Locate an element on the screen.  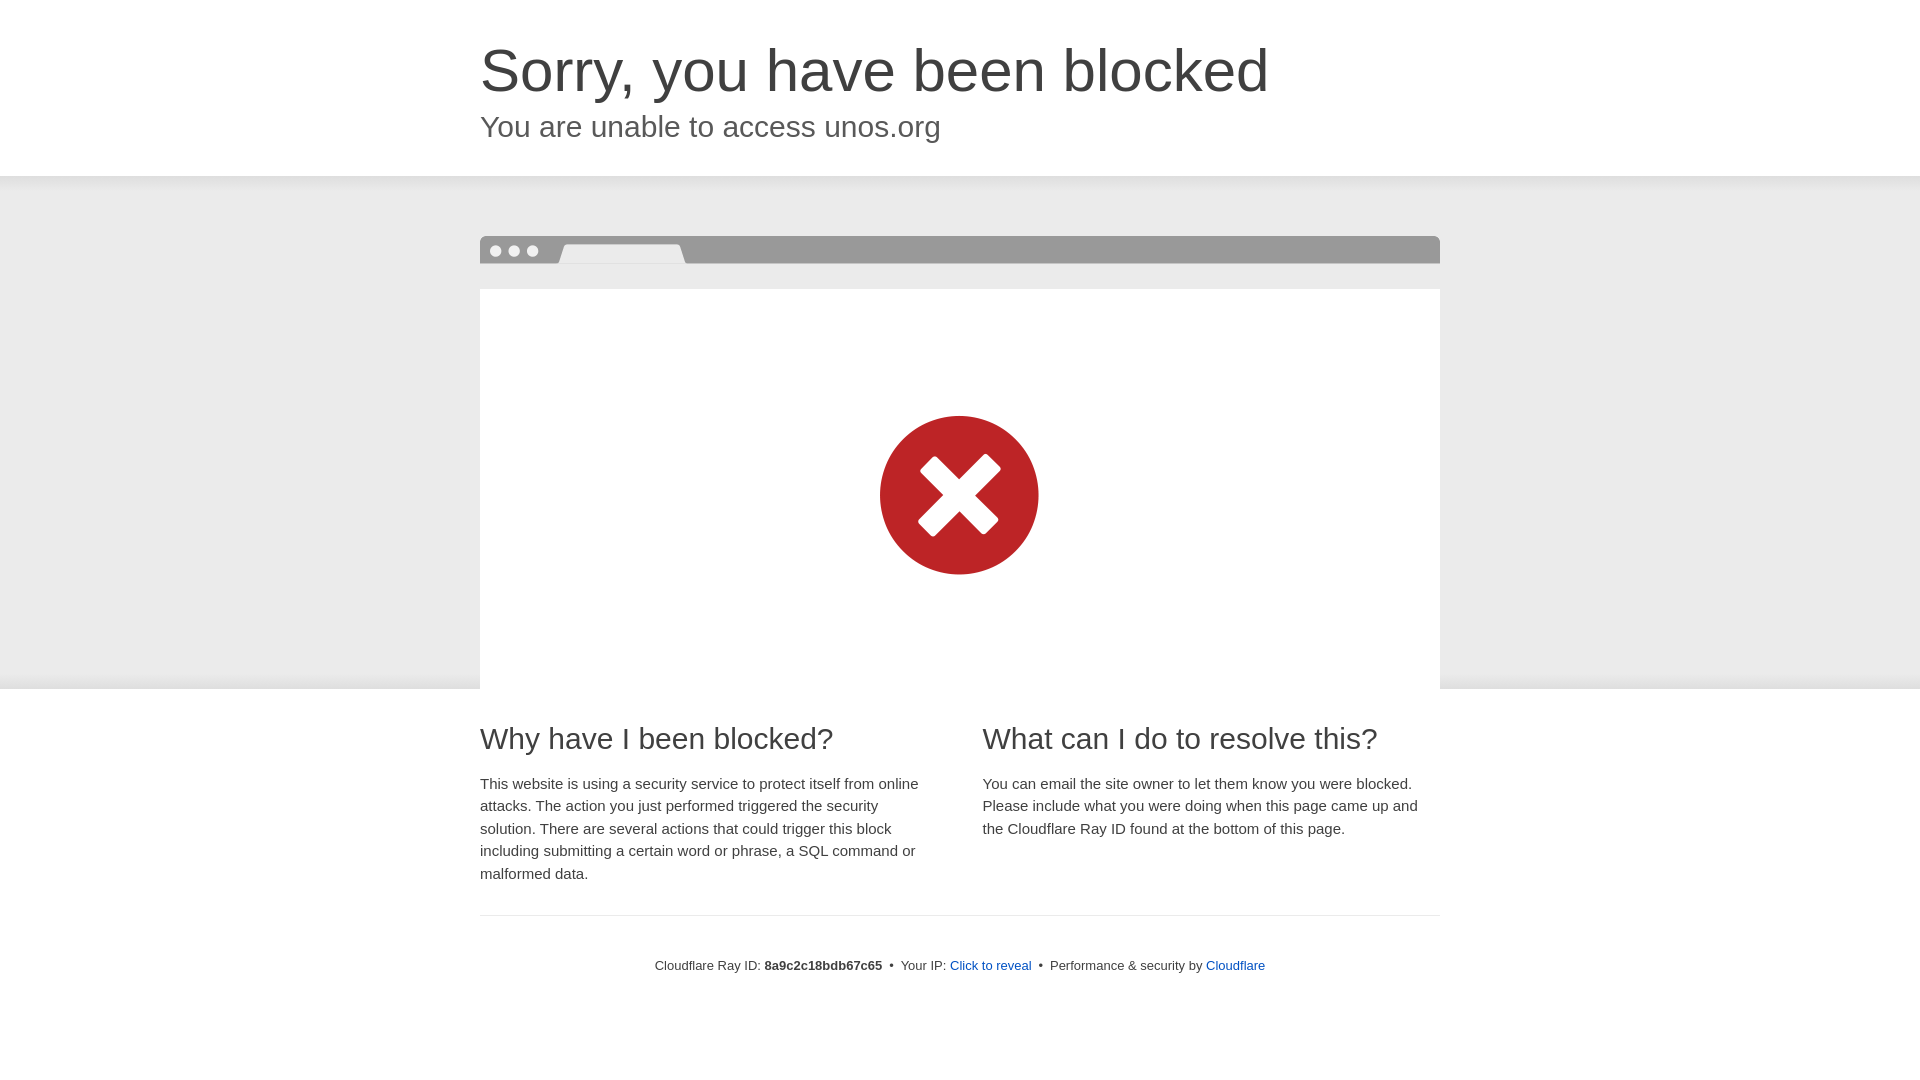
Cloudflare is located at coordinates (1235, 965).